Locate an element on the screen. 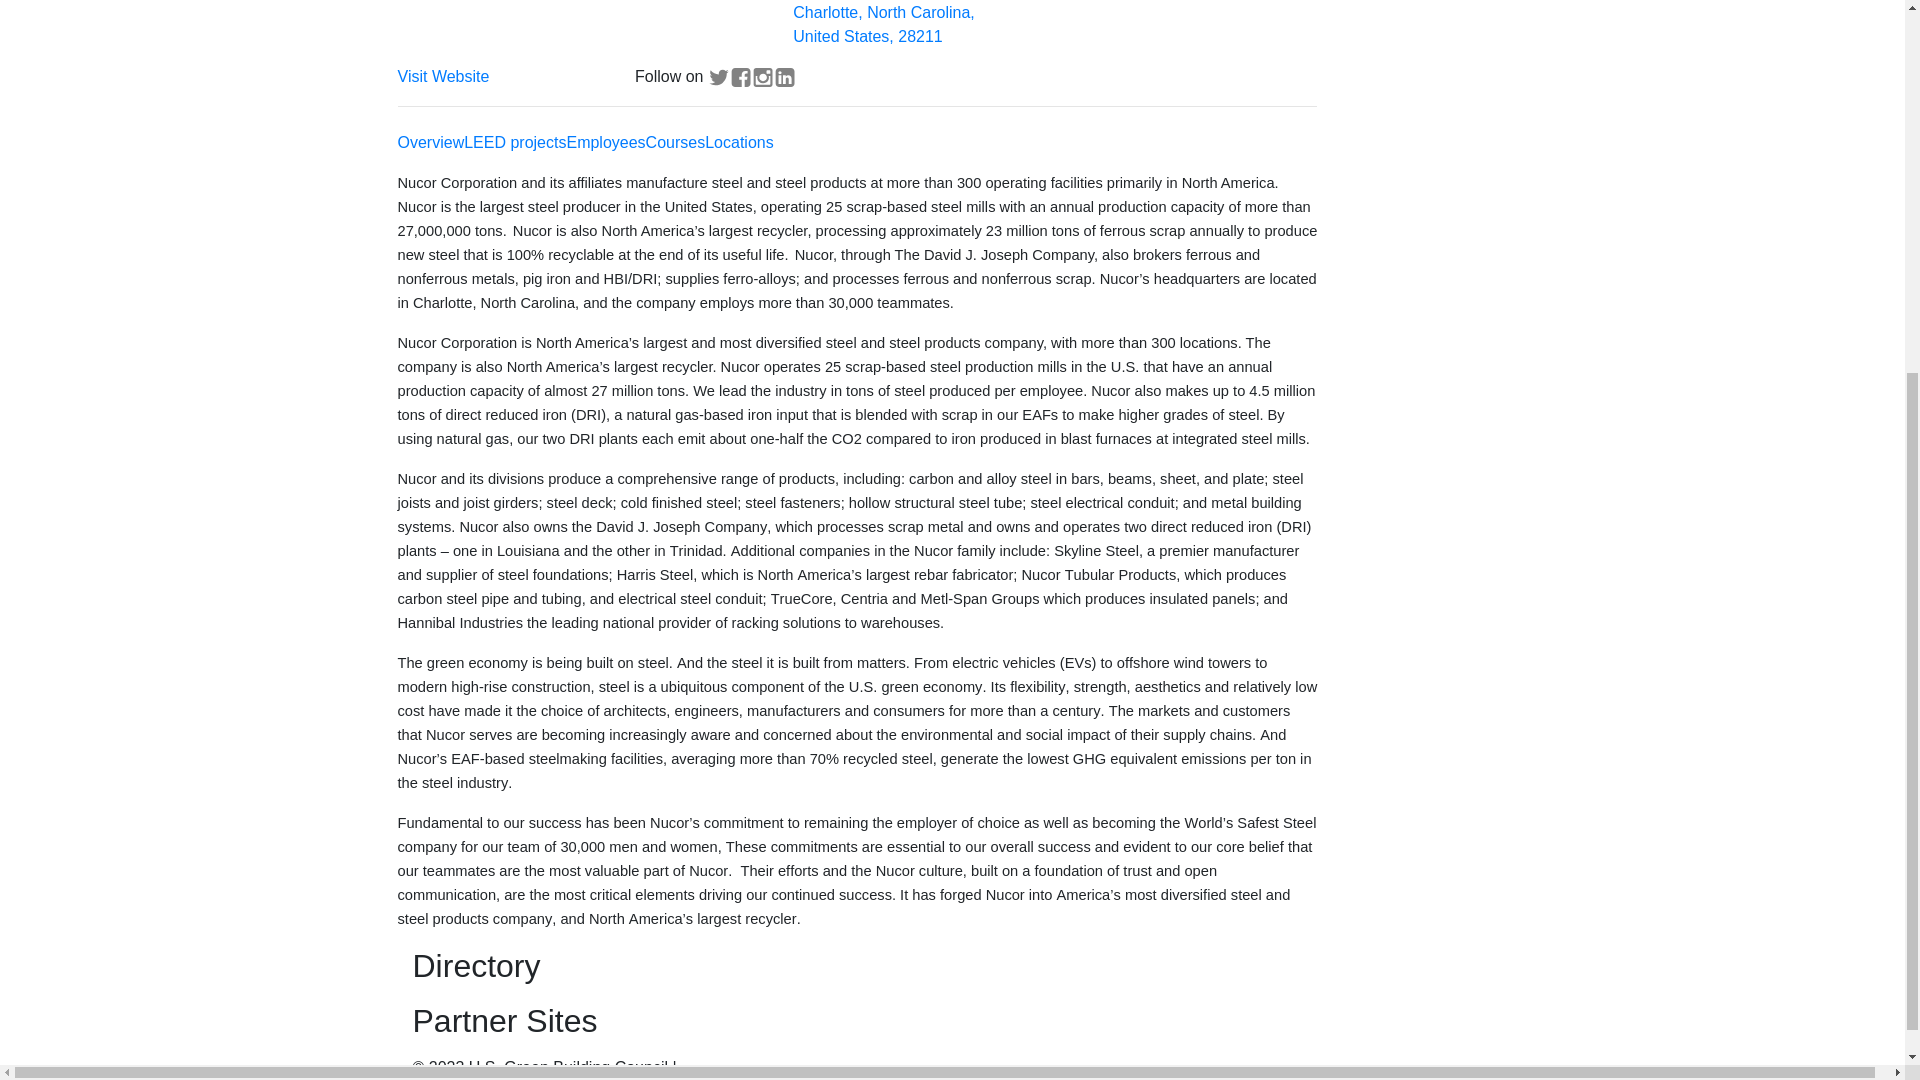 This screenshot has width=1920, height=1080. Overview is located at coordinates (430, 142).